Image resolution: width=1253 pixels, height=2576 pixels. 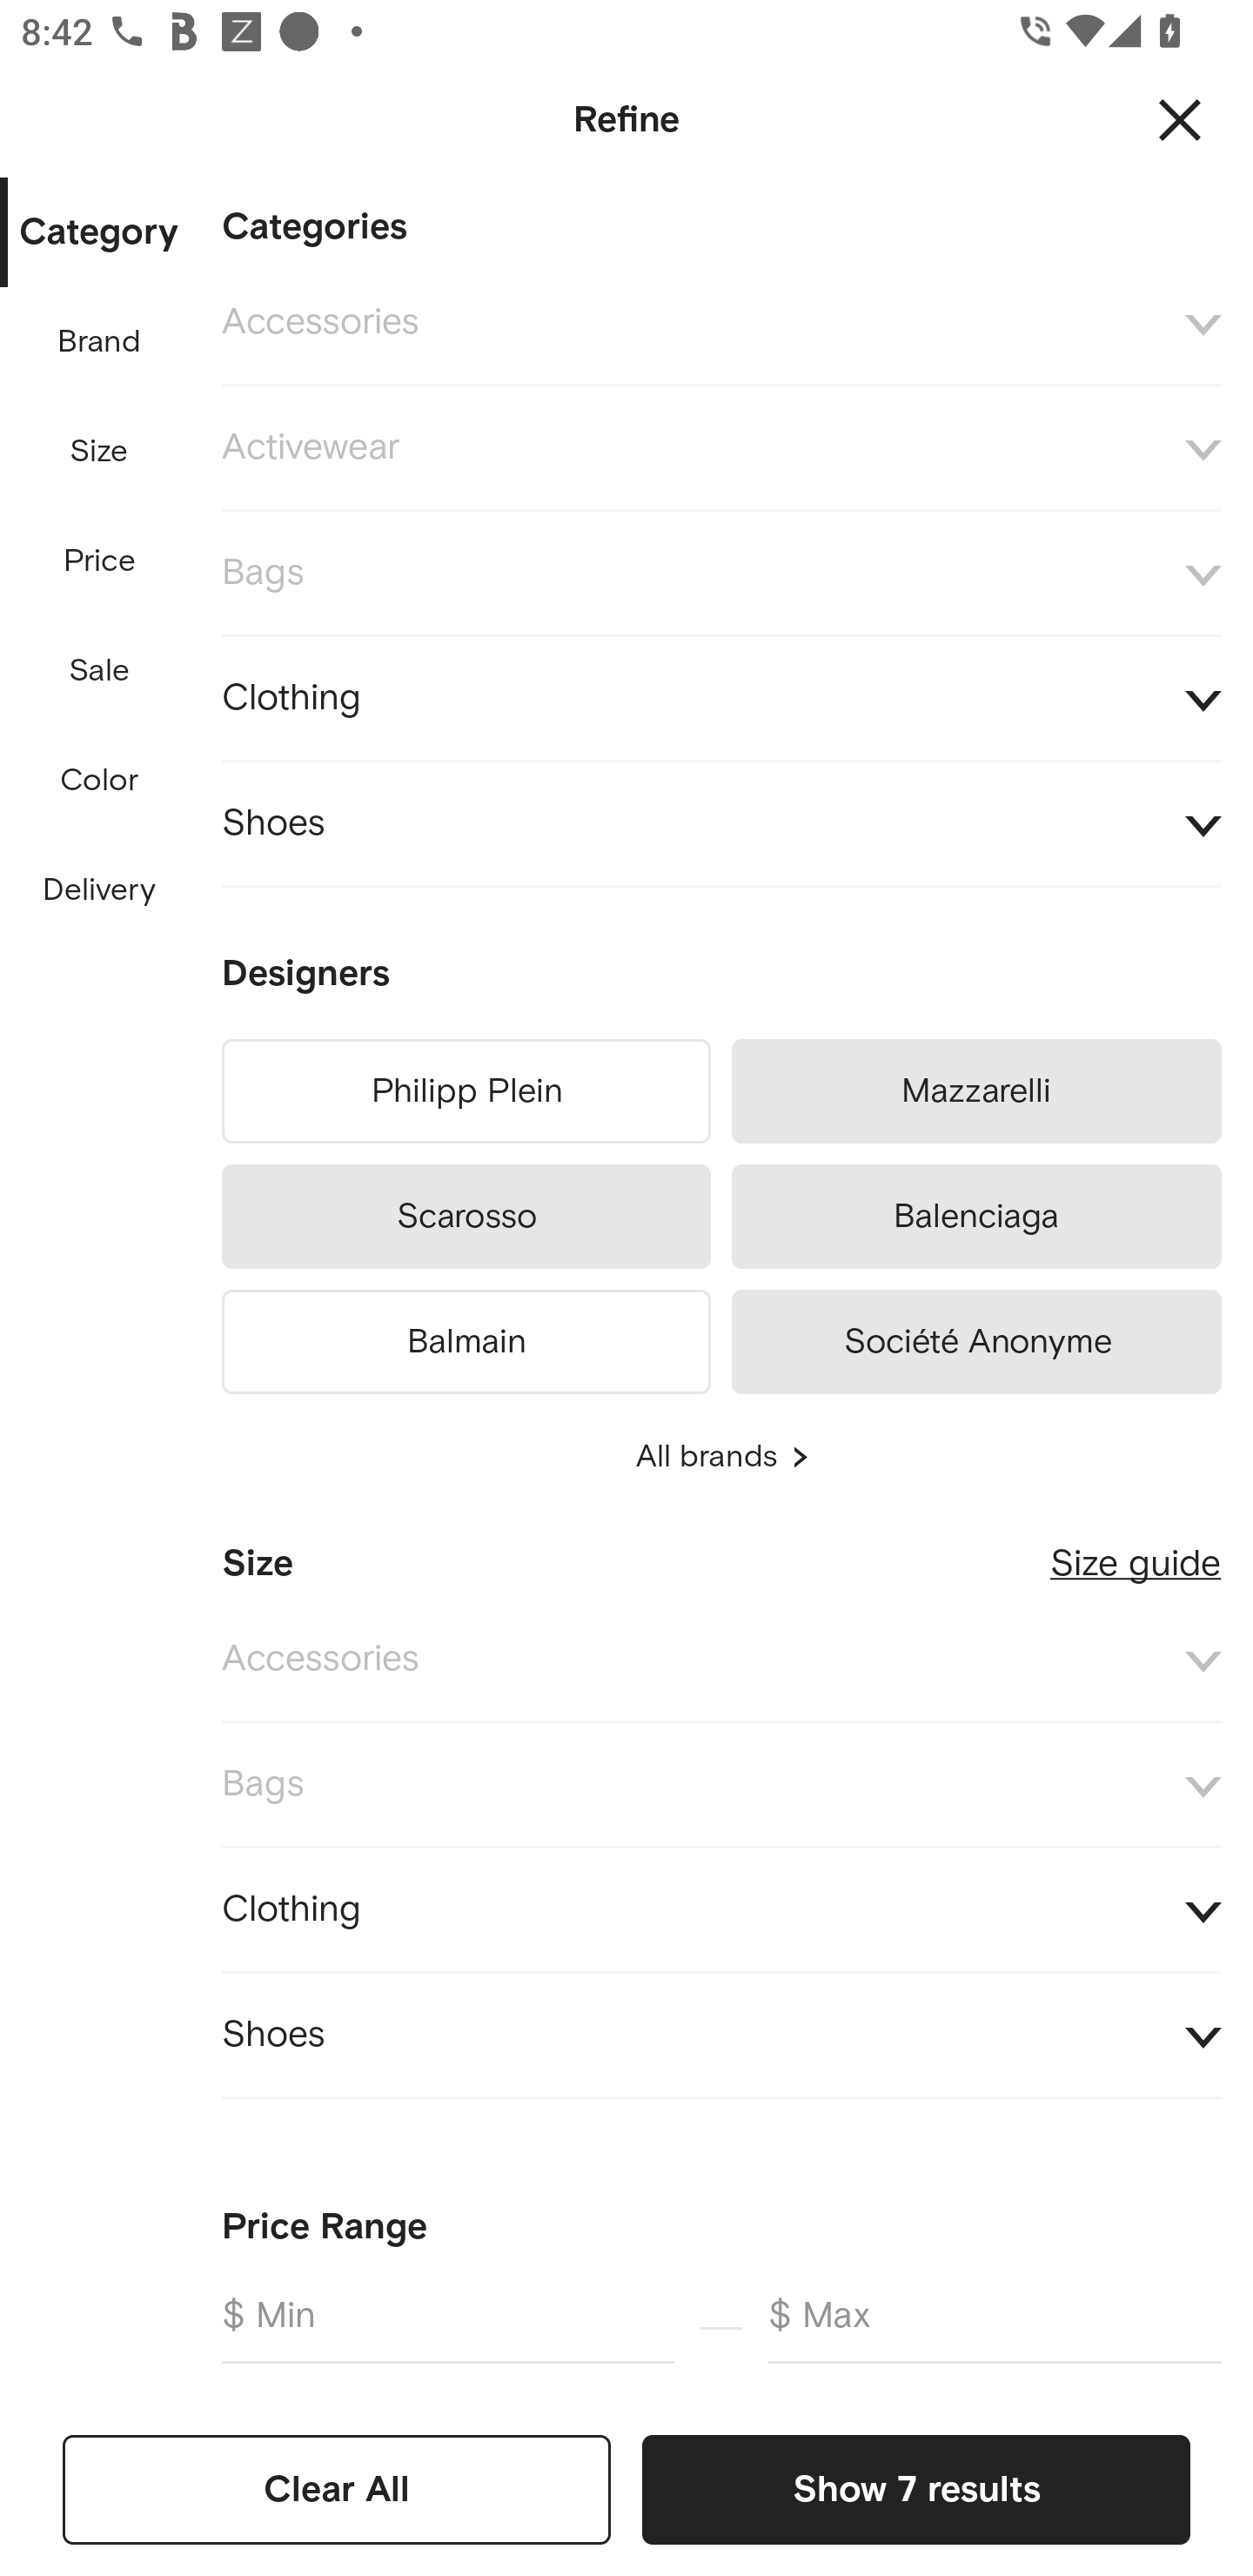 I want to click on Category, so click(x=98, y=233).